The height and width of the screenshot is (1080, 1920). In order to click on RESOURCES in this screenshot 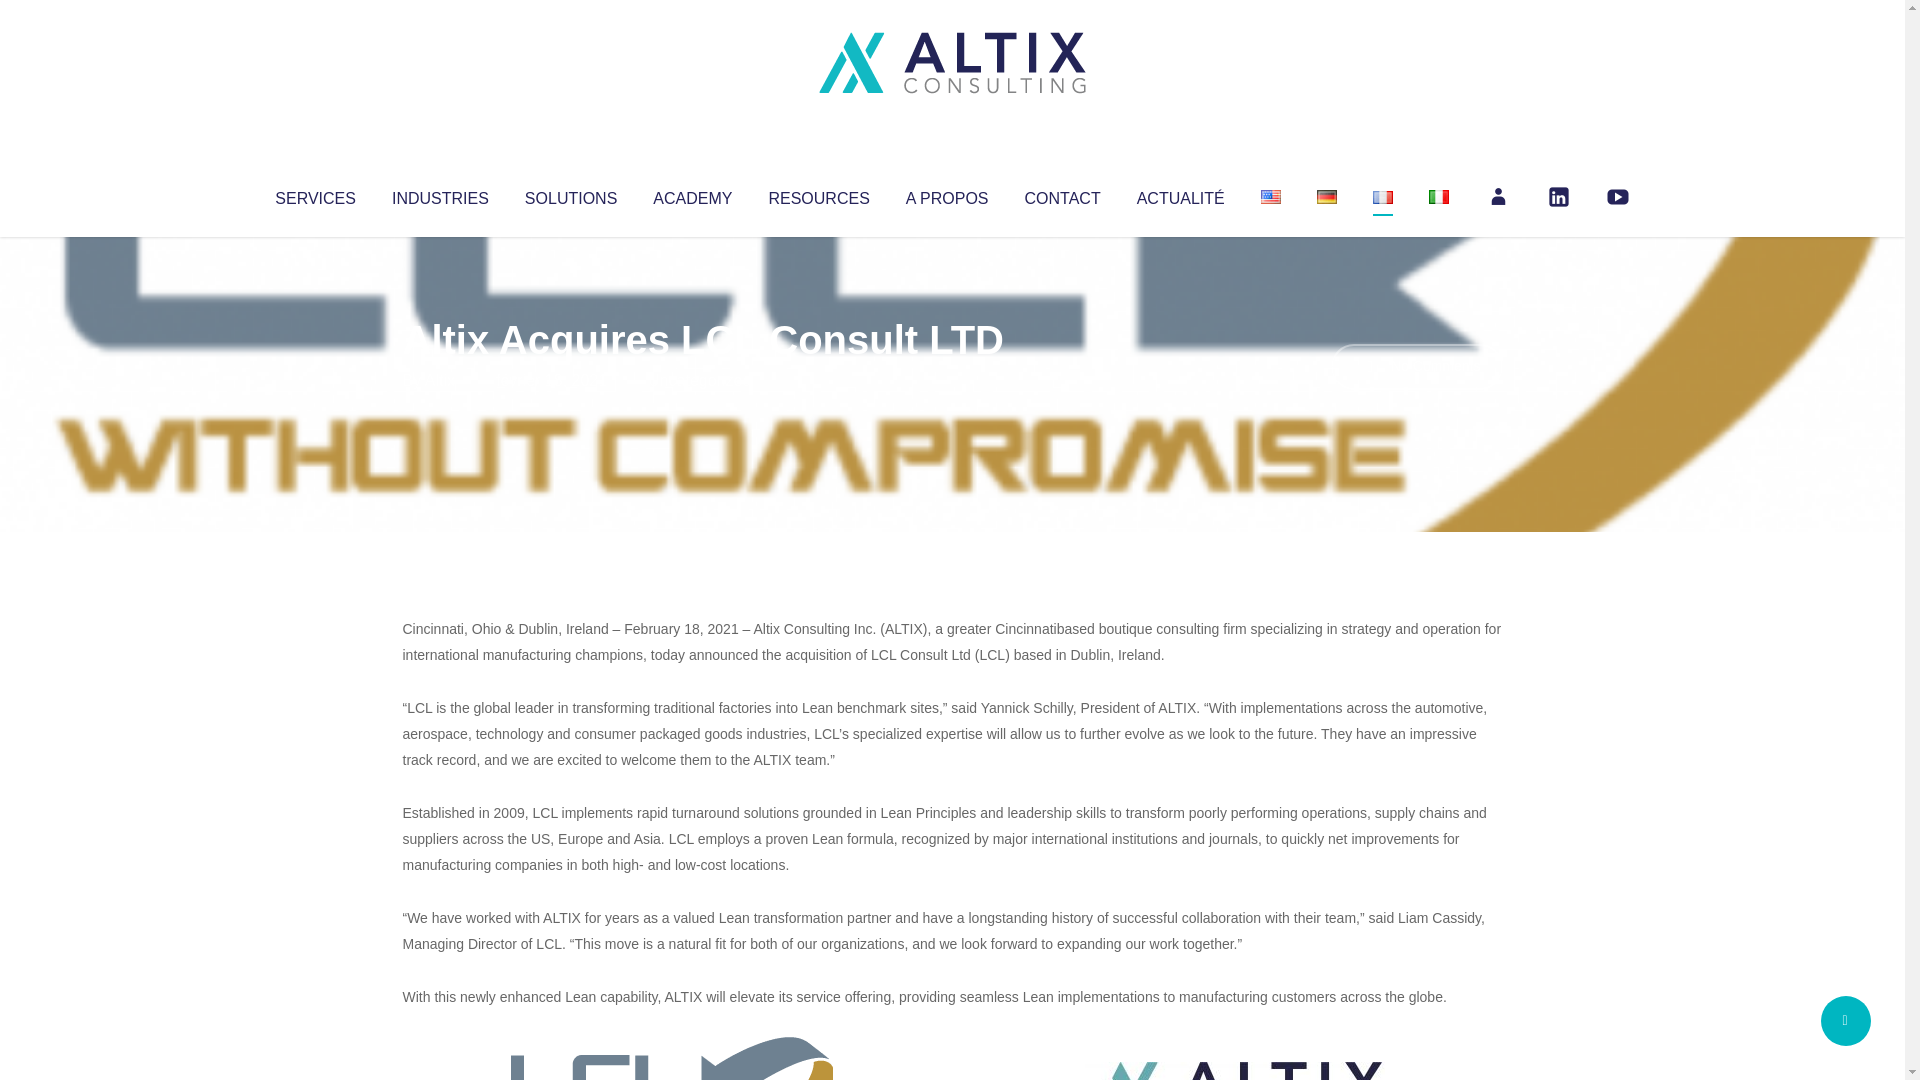, I will do `click(818, 194)`.